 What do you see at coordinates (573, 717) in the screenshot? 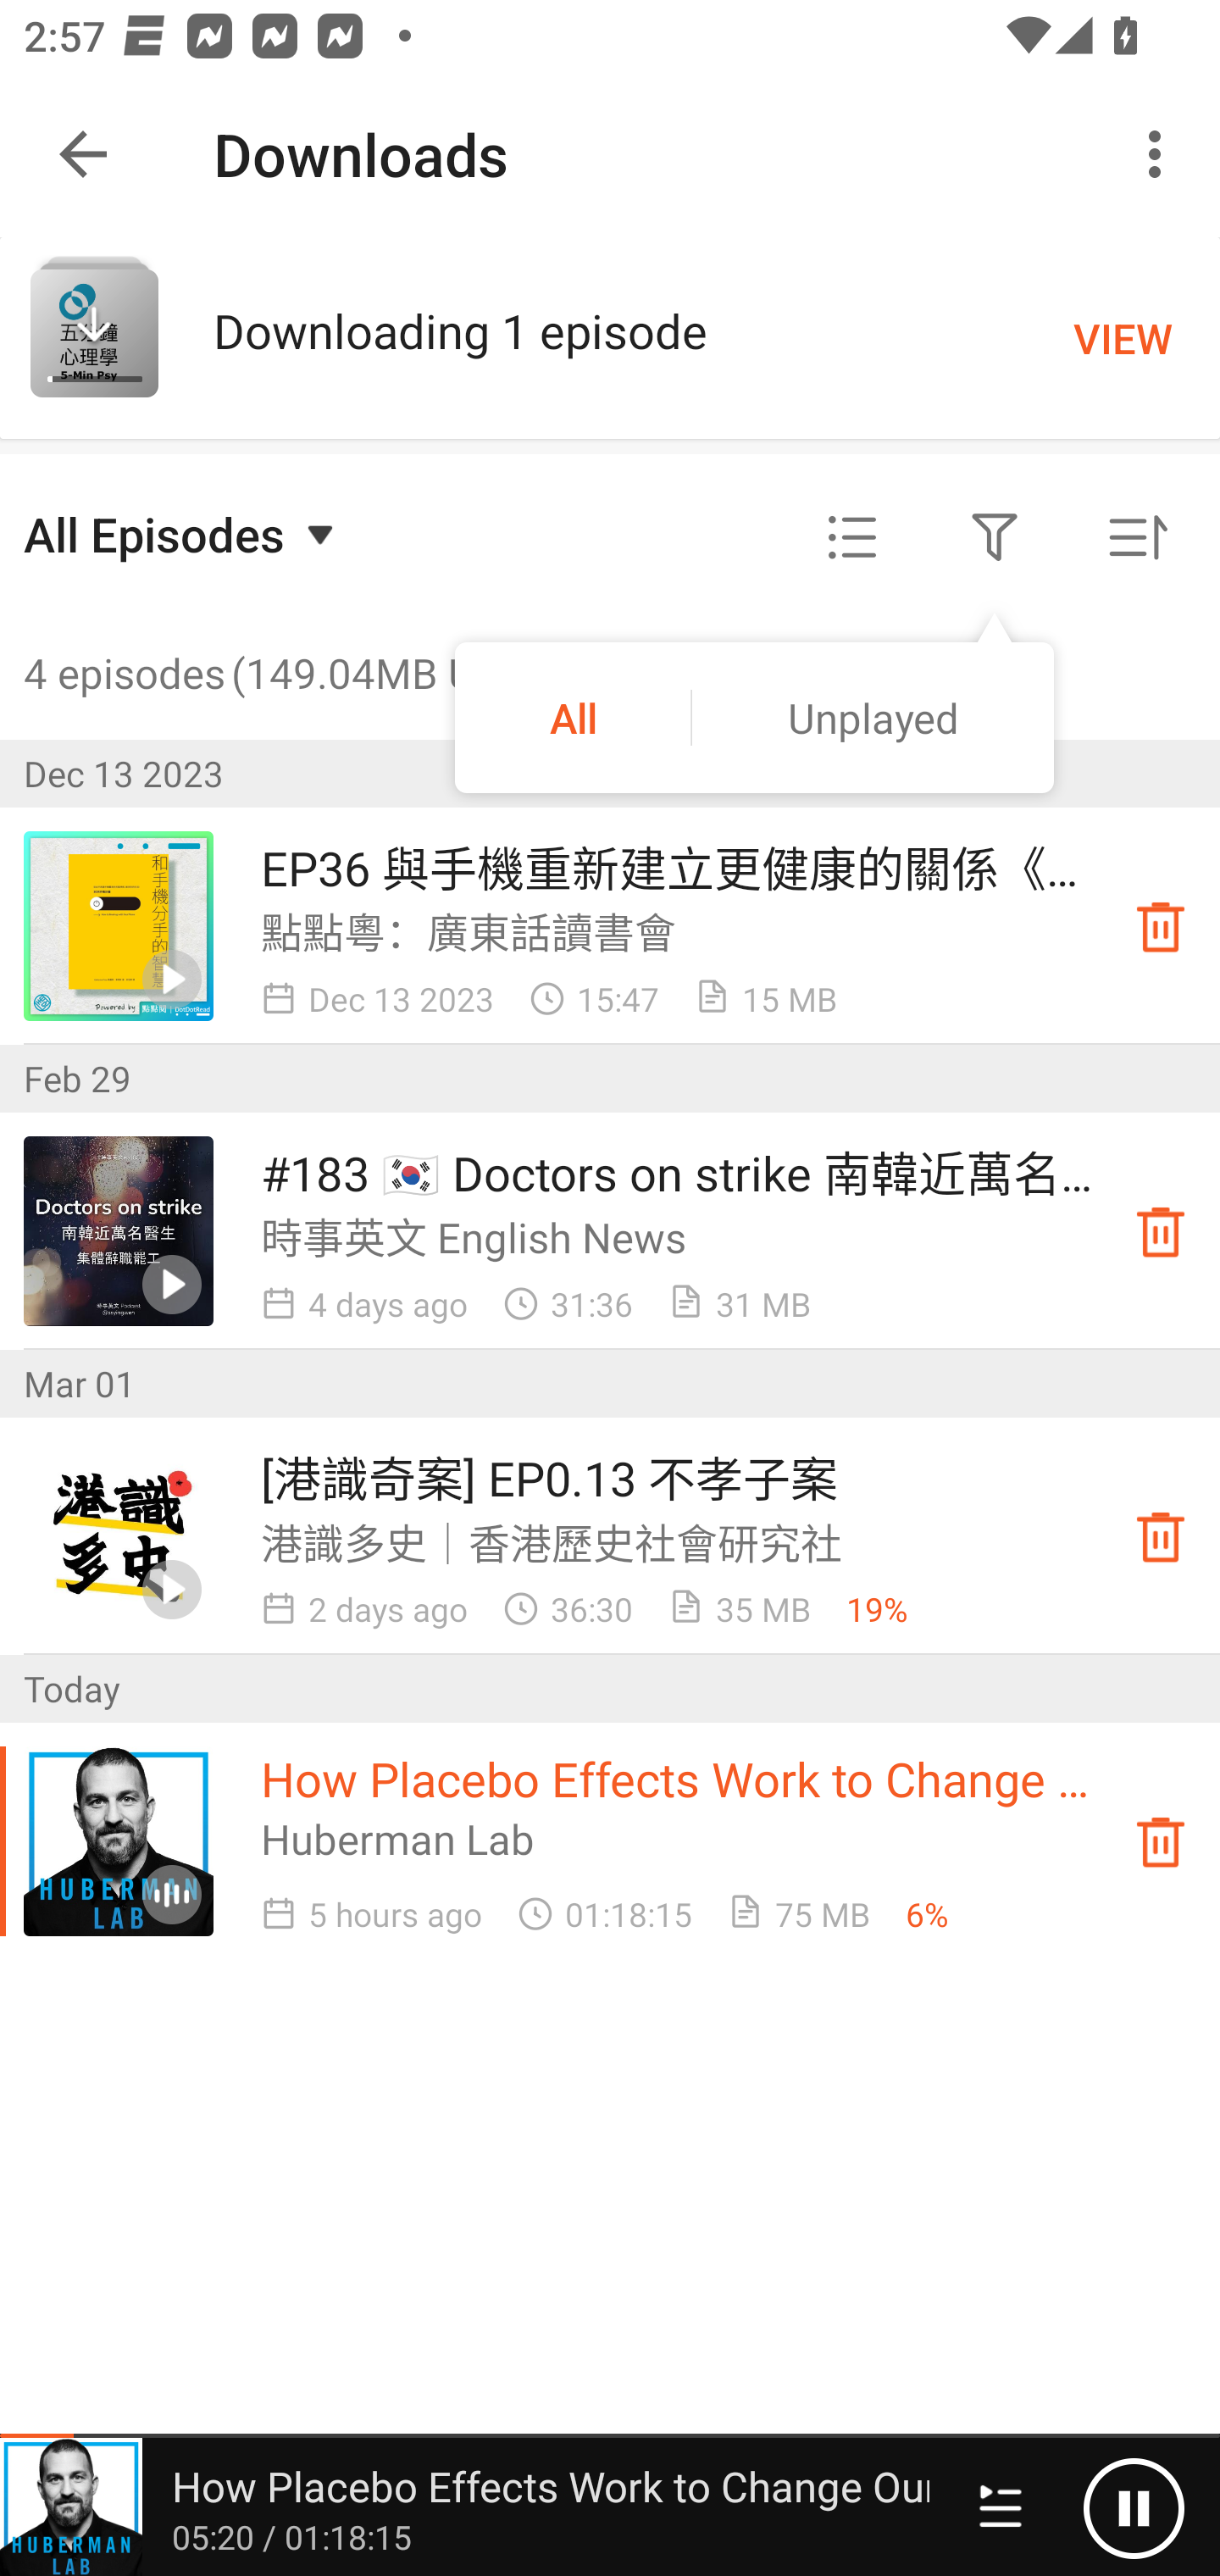
I see `All` at bounding box center [573, 717].